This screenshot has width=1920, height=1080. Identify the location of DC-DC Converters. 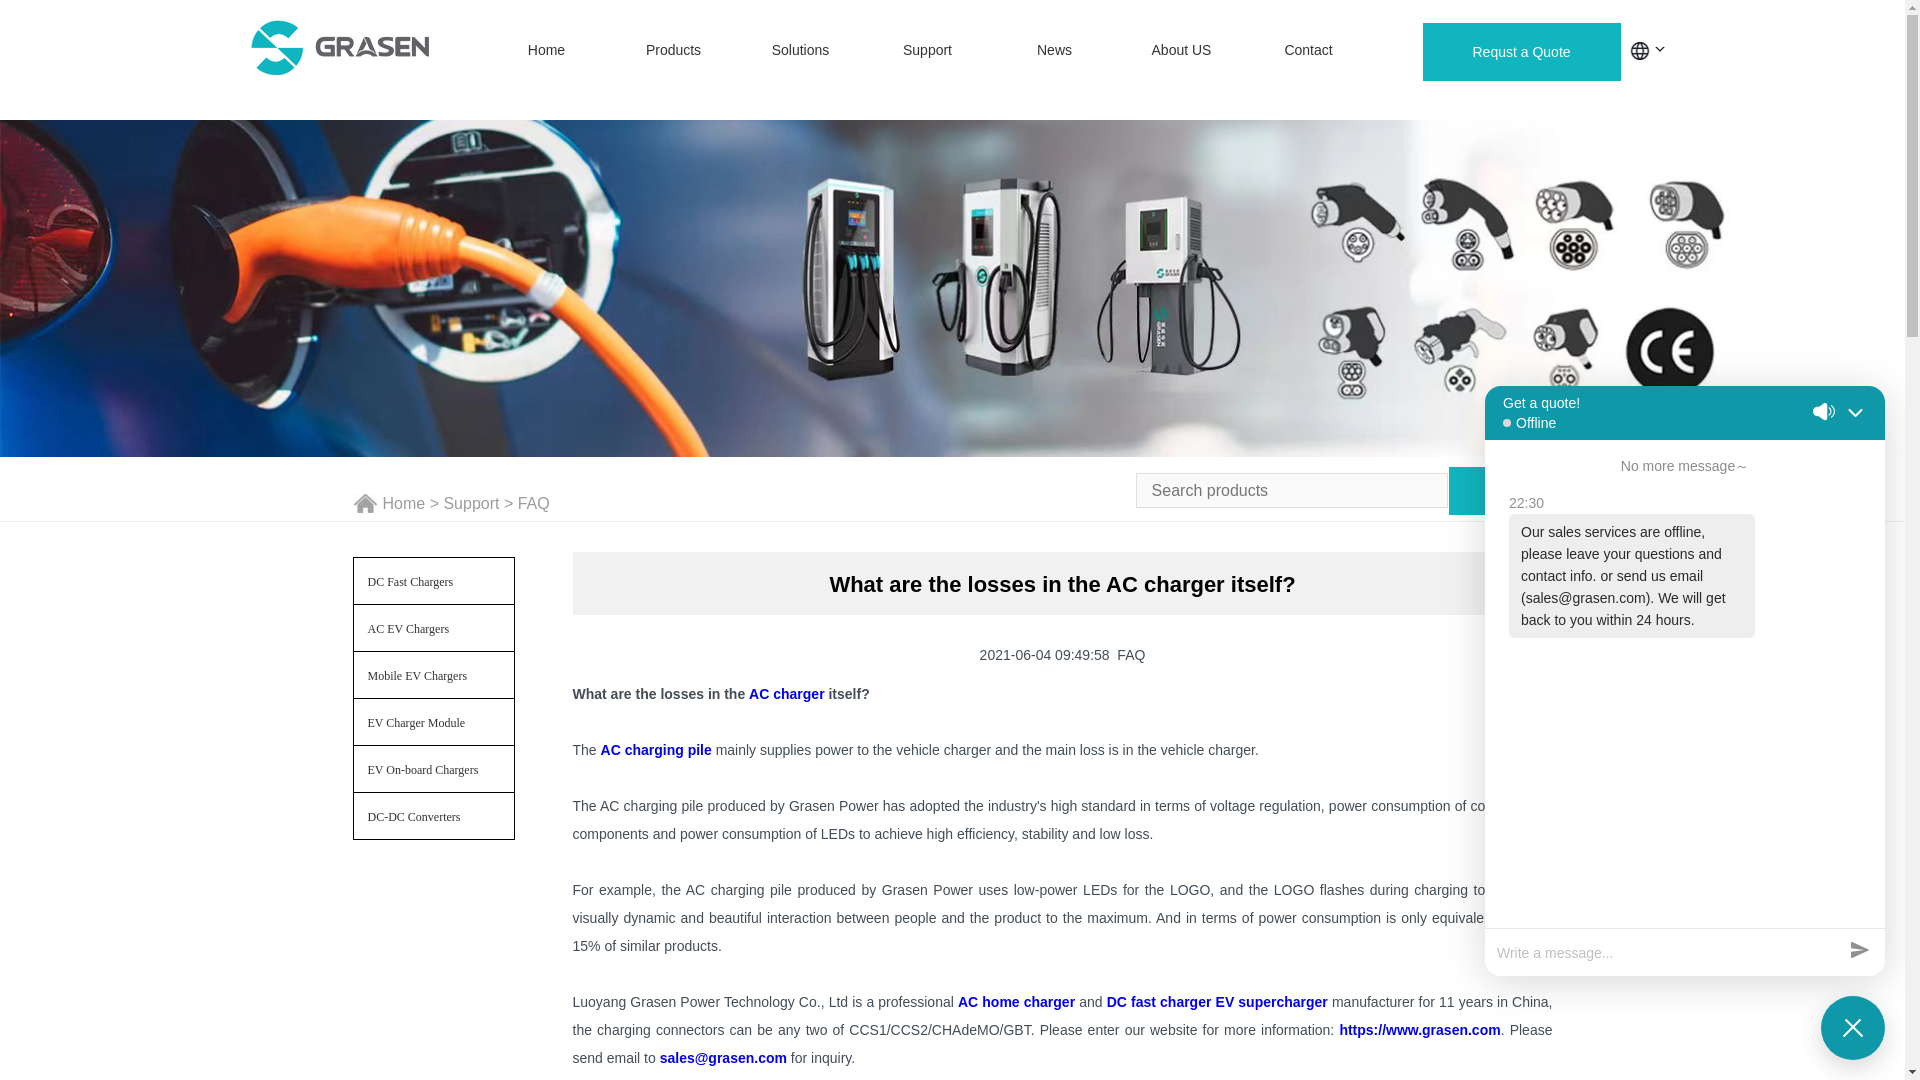
(434, 816).